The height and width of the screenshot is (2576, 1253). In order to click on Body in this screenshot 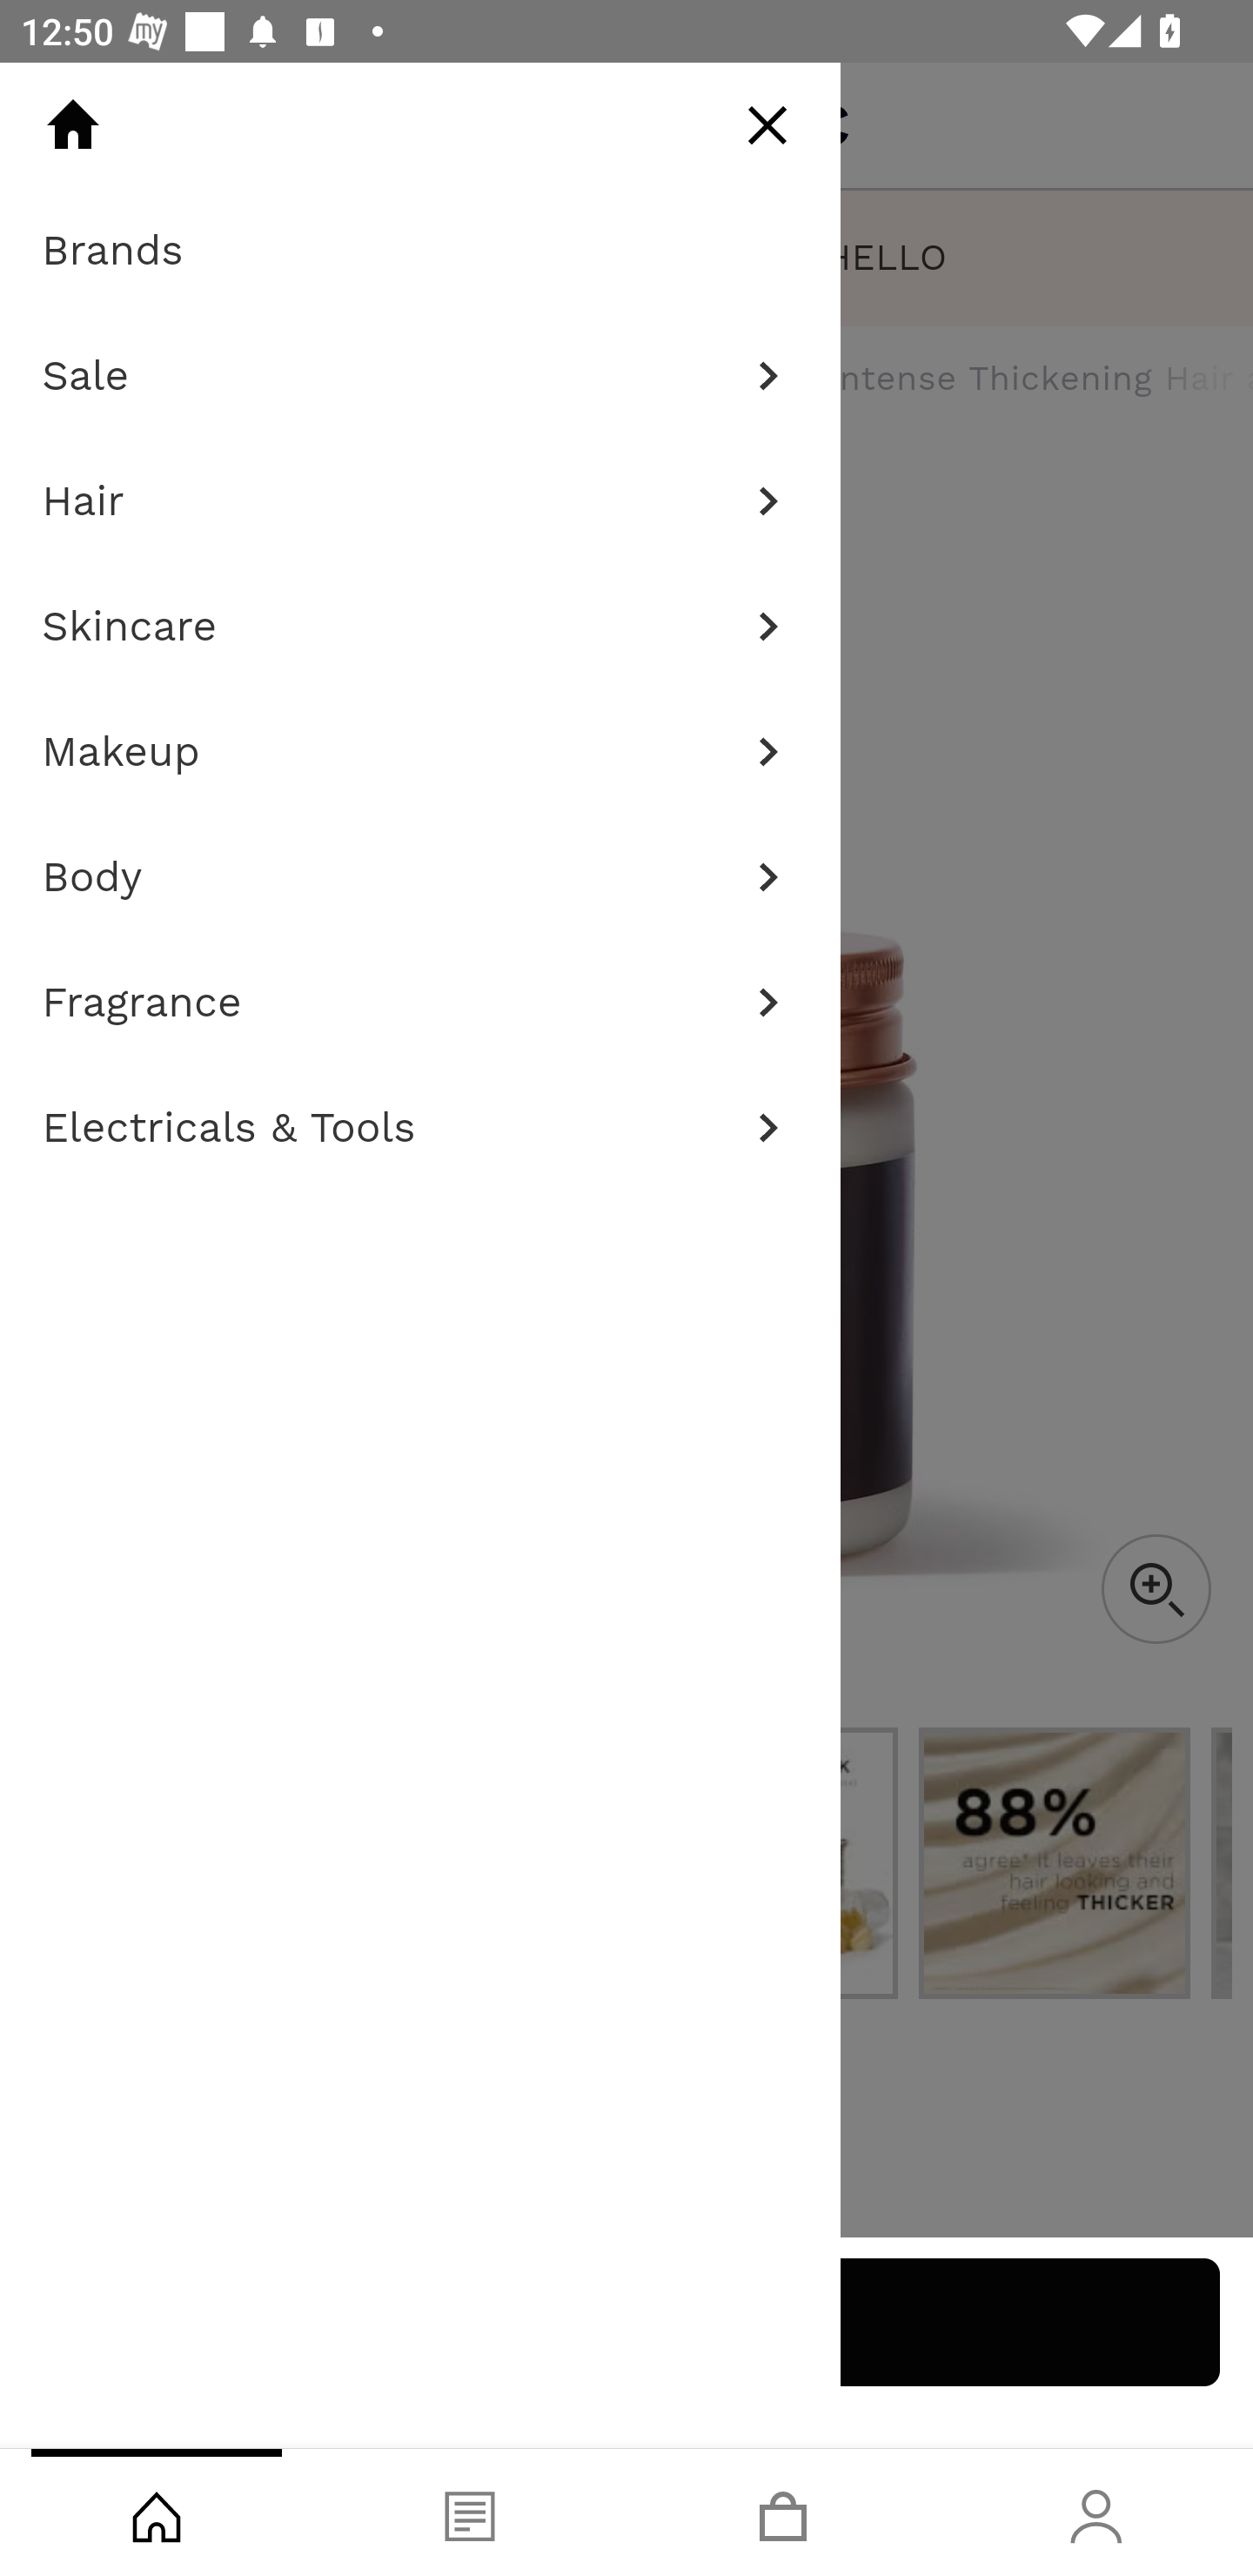, I will do `click(420, 877)`.